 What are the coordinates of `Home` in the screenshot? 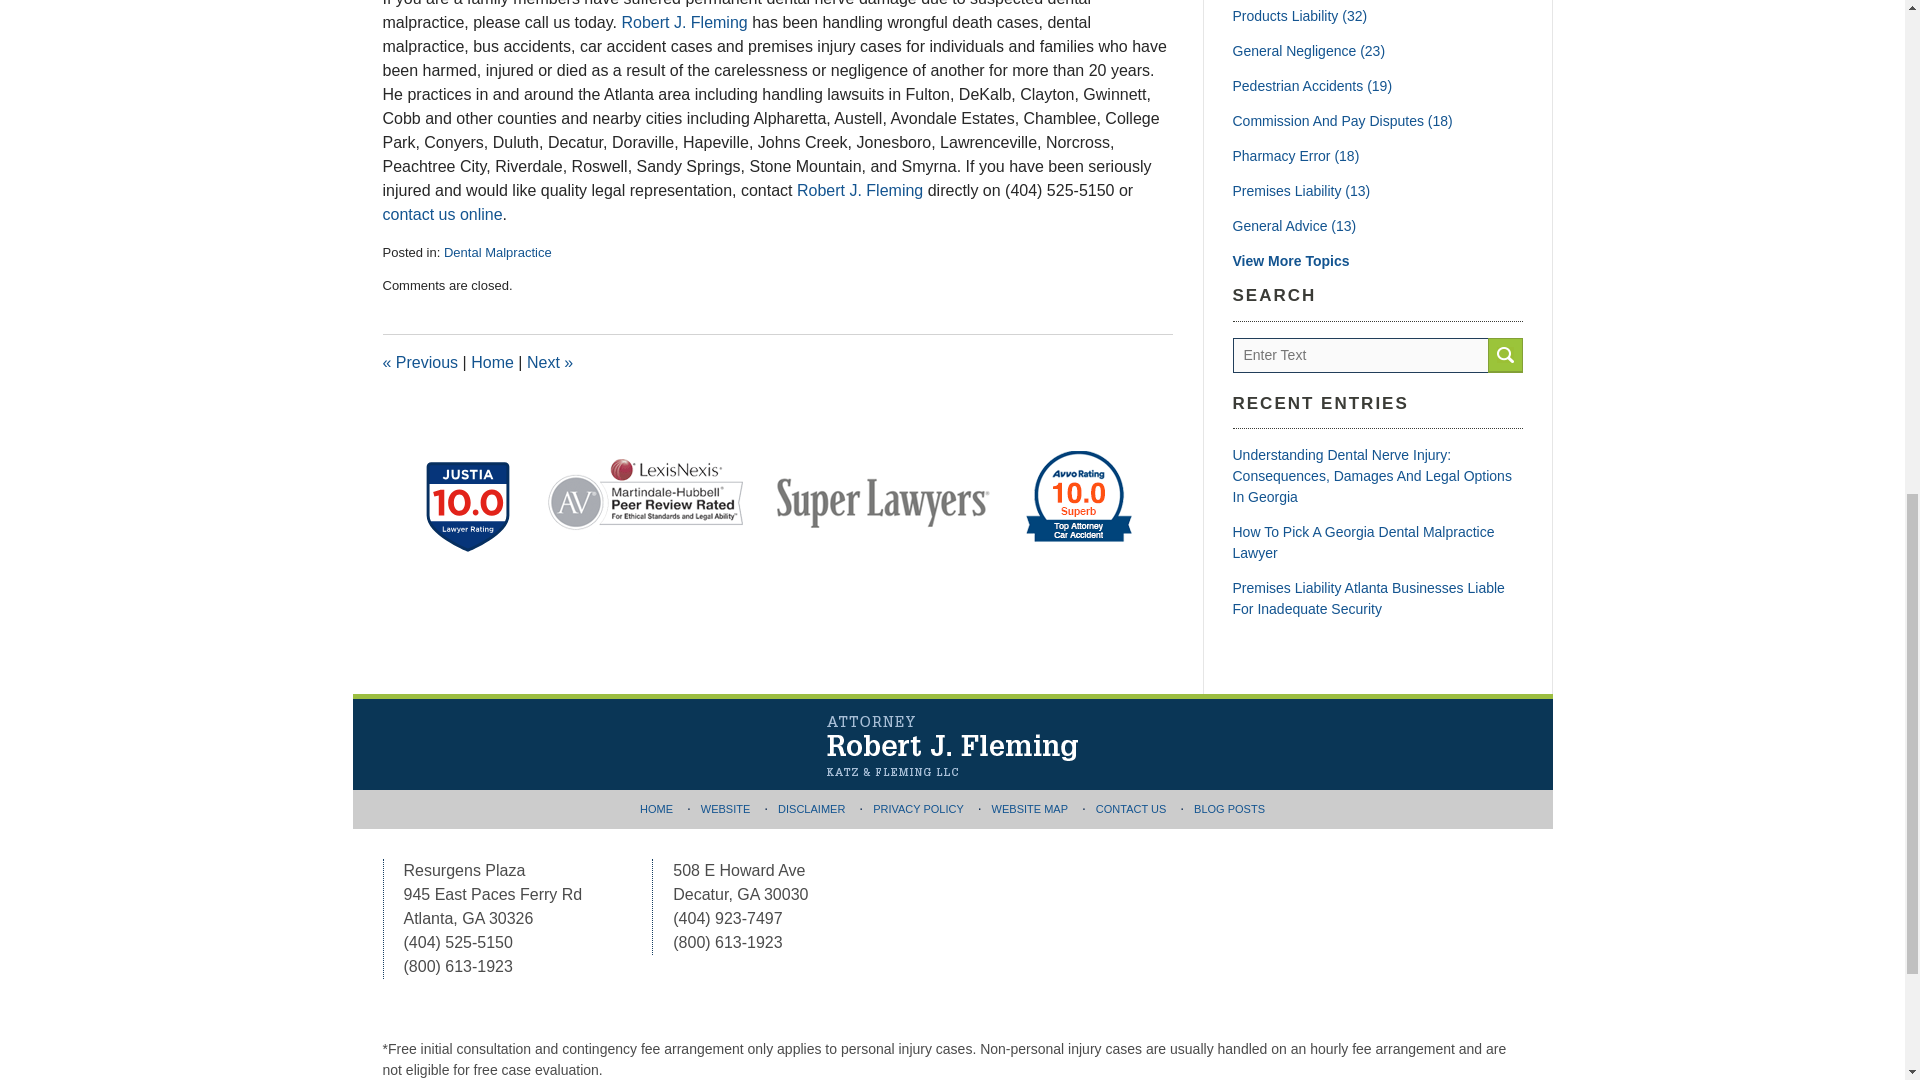 It's located at (492, 362).